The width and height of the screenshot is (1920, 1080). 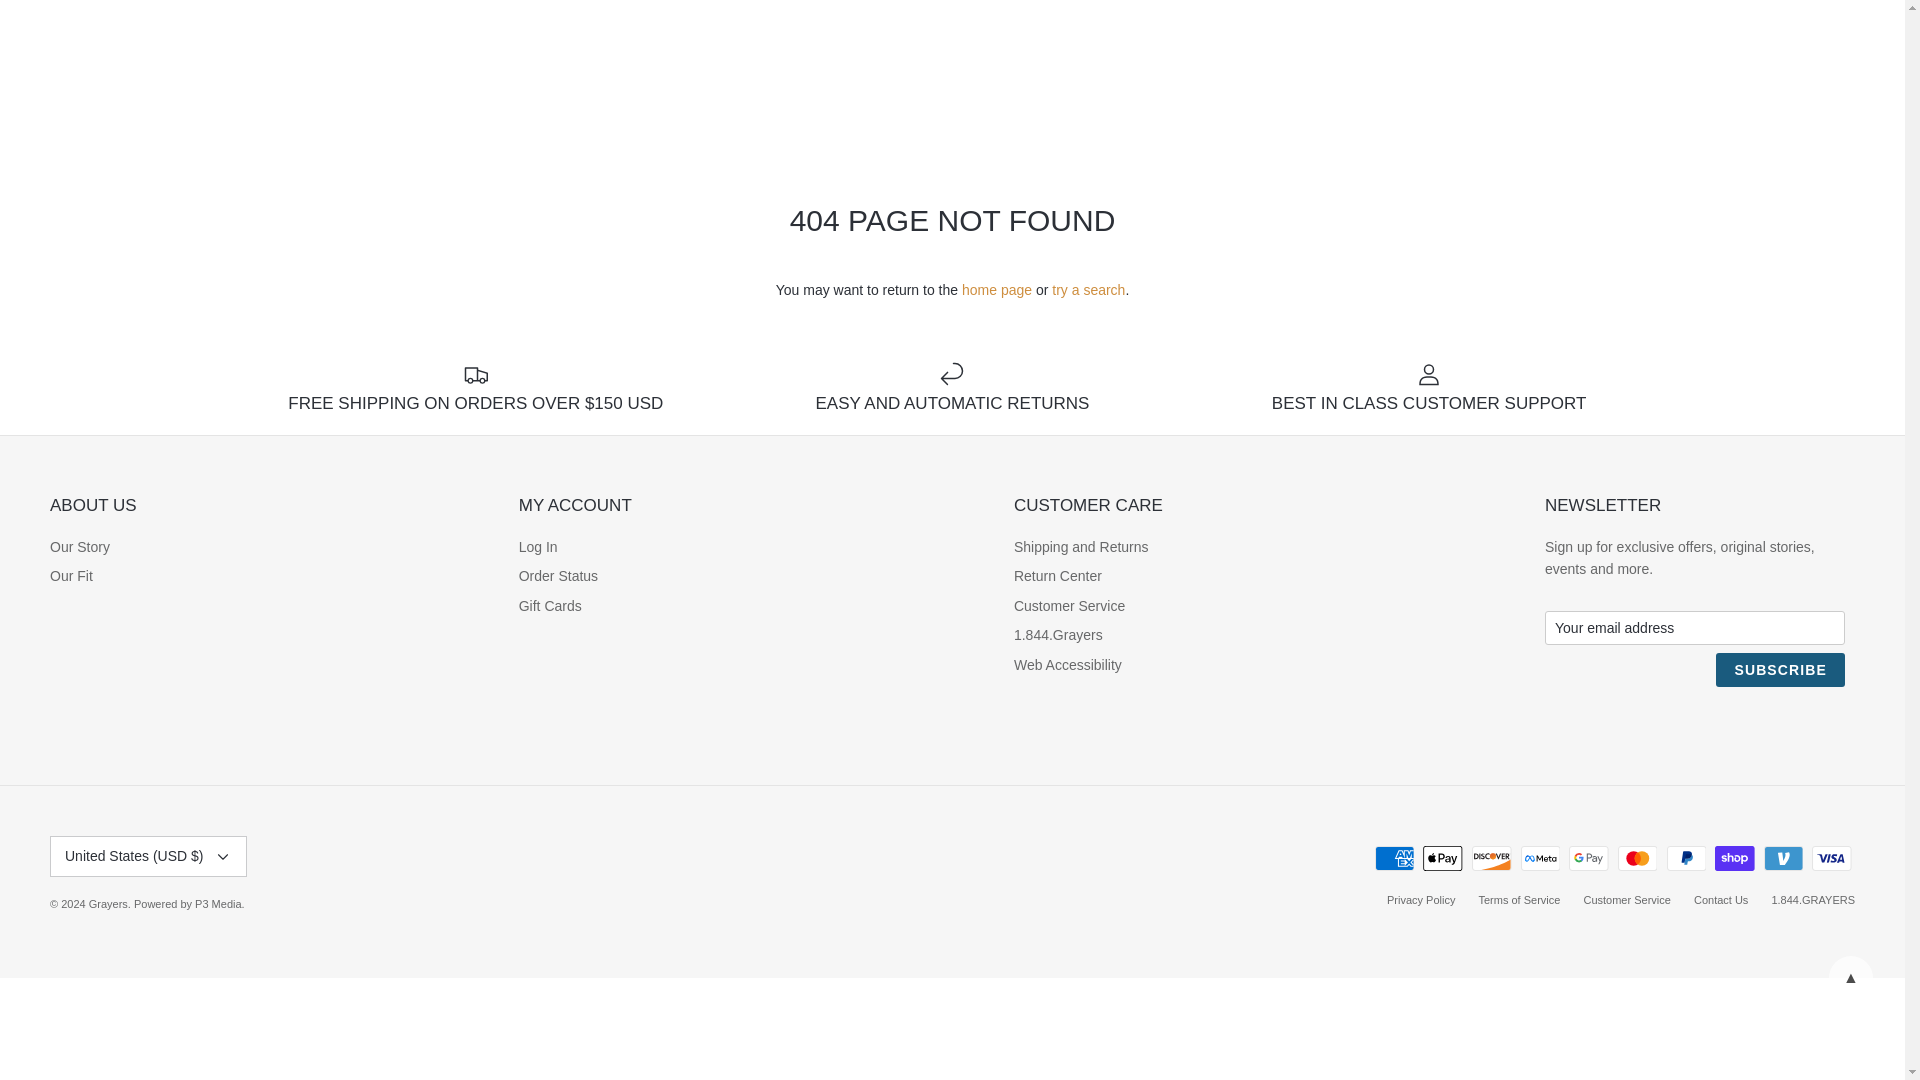 I want to click on Shop Pay, so click(x=1734, y=858).